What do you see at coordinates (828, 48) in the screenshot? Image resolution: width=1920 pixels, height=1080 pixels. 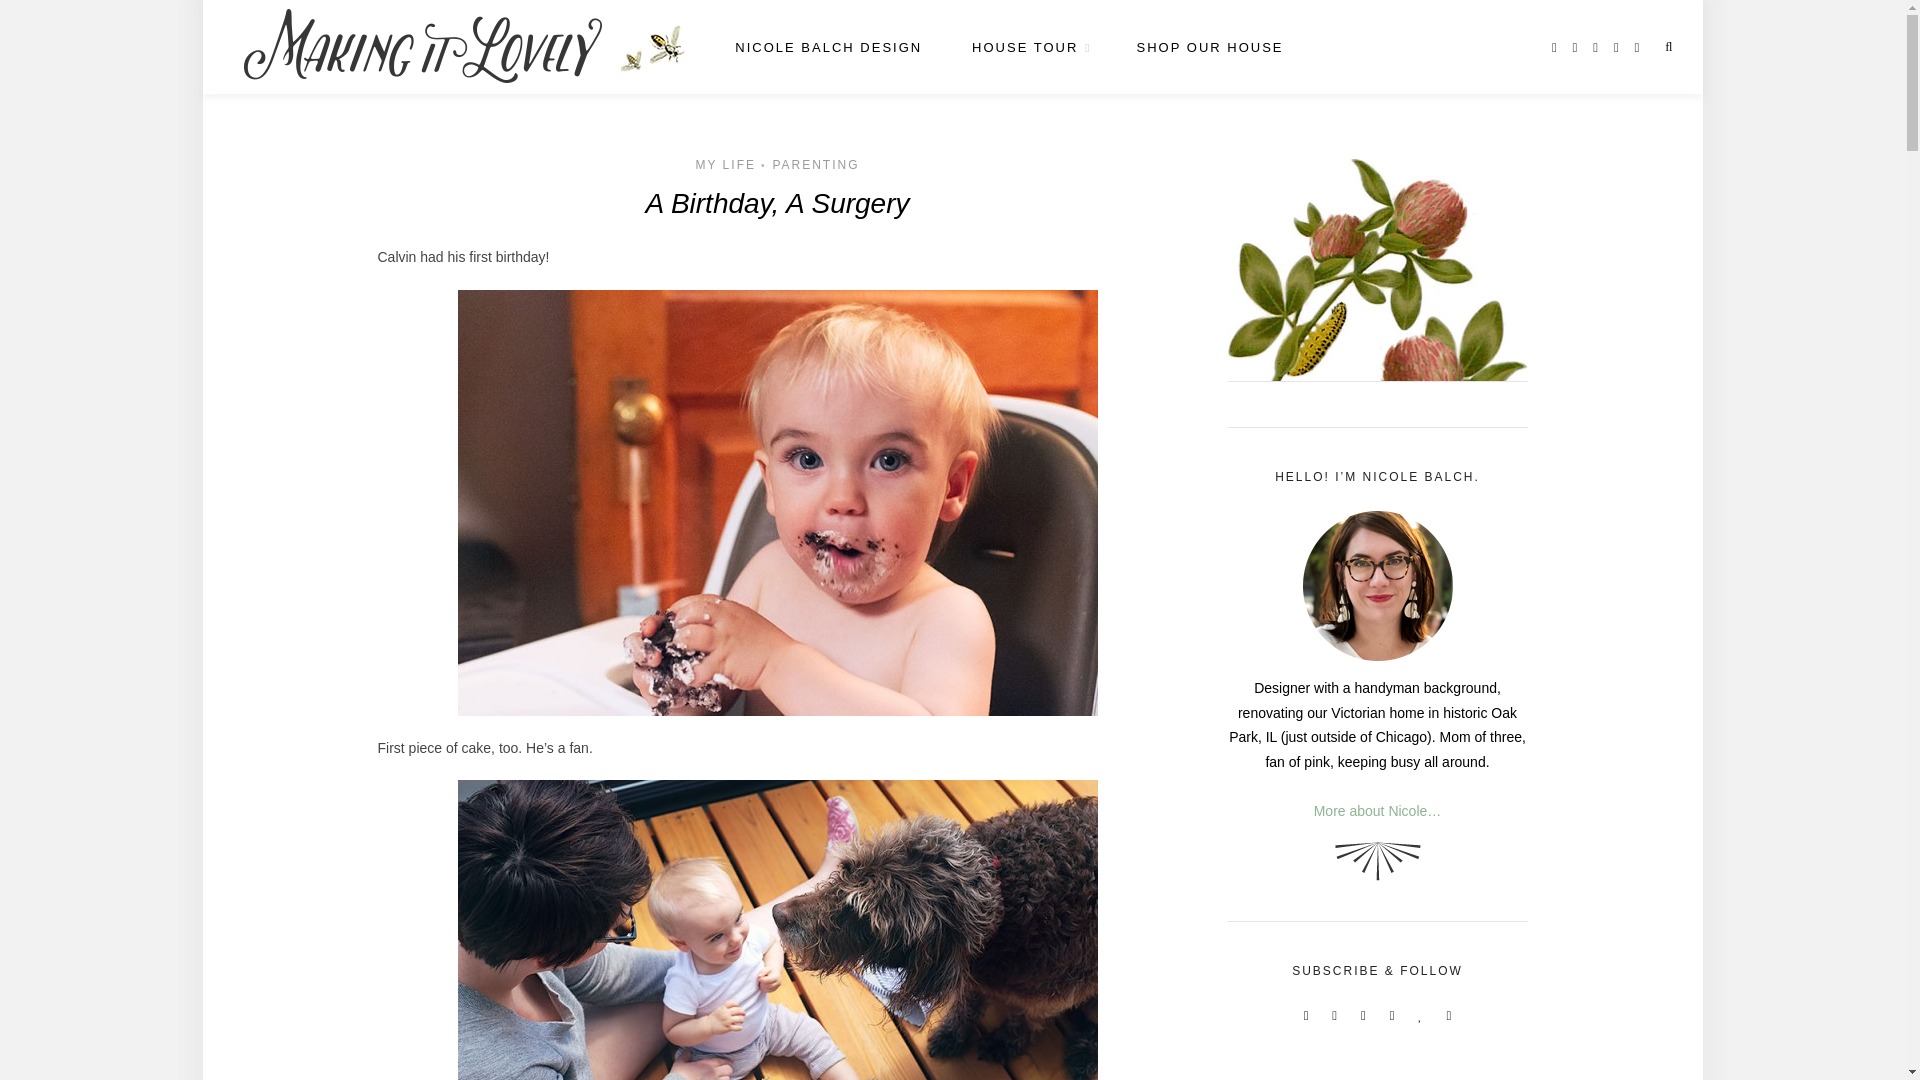 I see `NICOLE BALCH DESIGN` at bounding box center [828, 48].